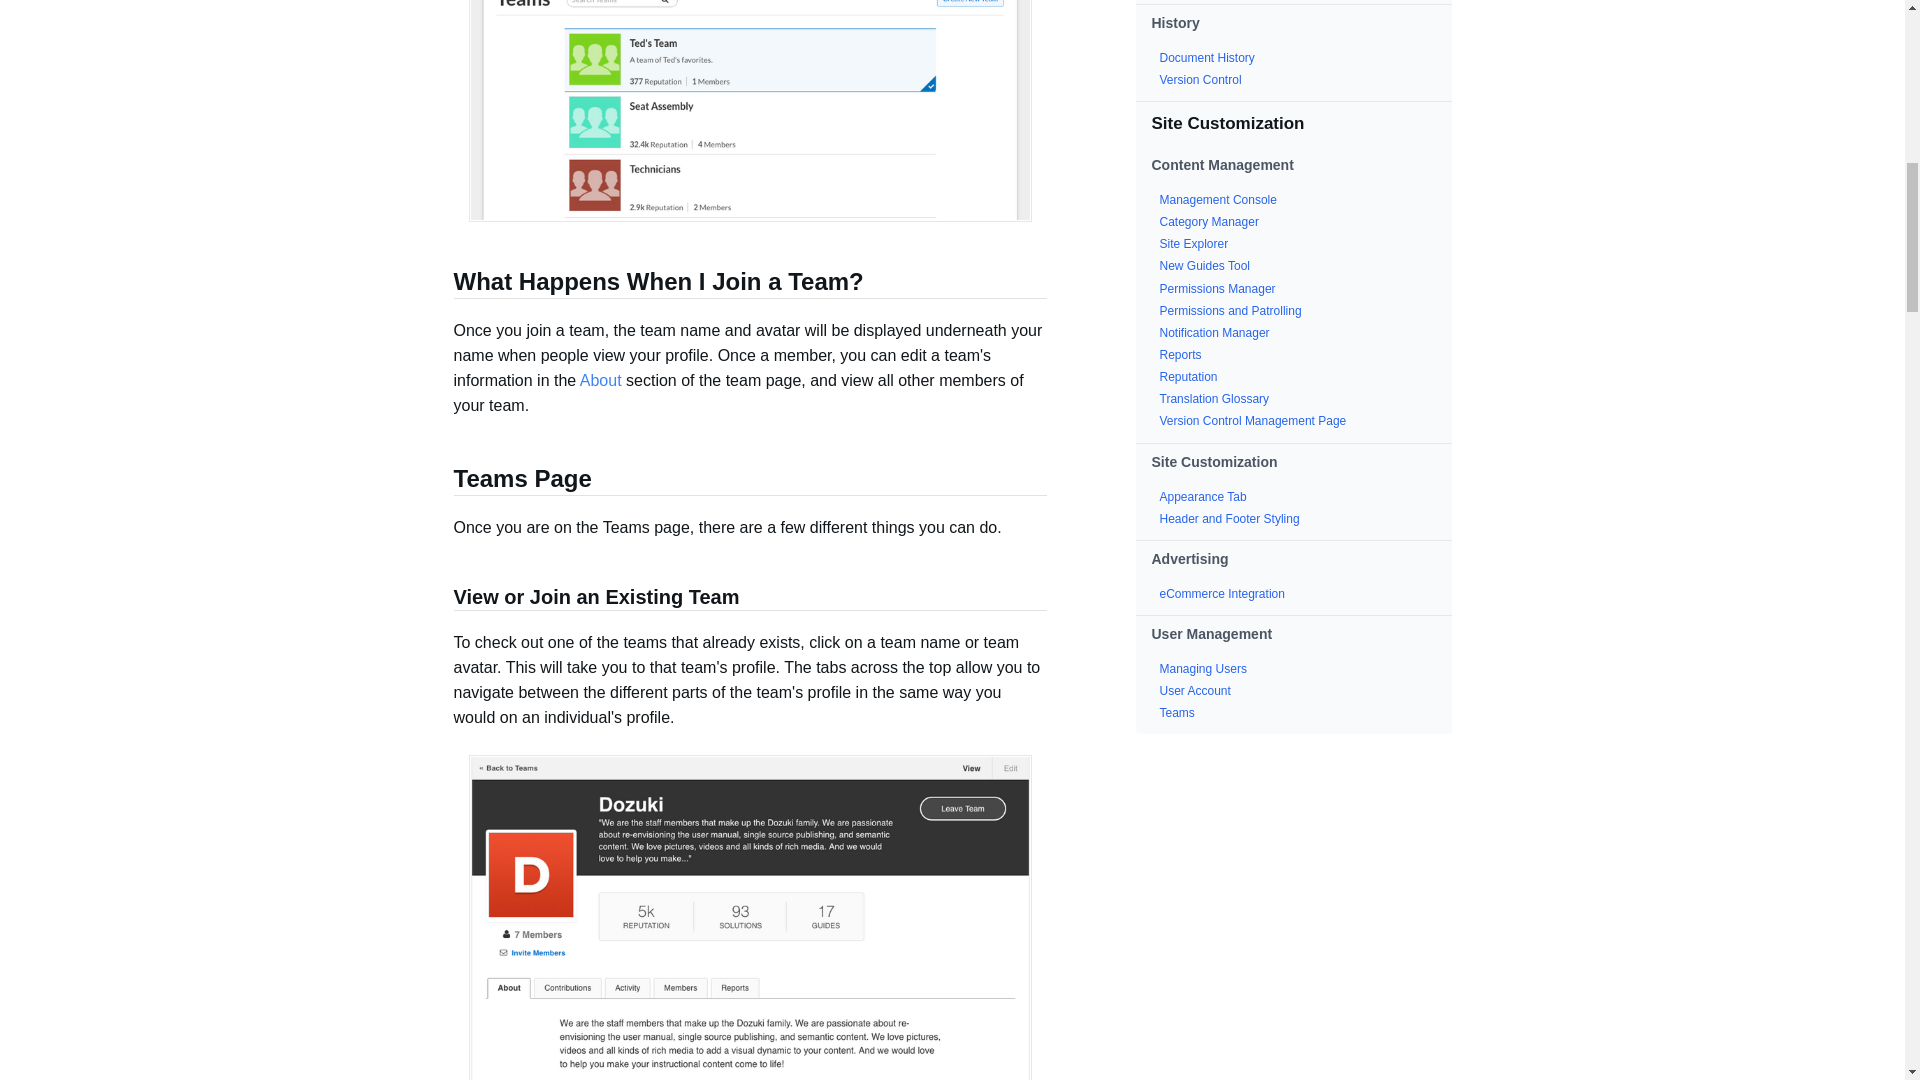 This screenshot has width=1920, height=1080. What do you see at coordinates (1188, 377) in the screenshot?
I see `Reputation` at bounding box center [1188, 377].